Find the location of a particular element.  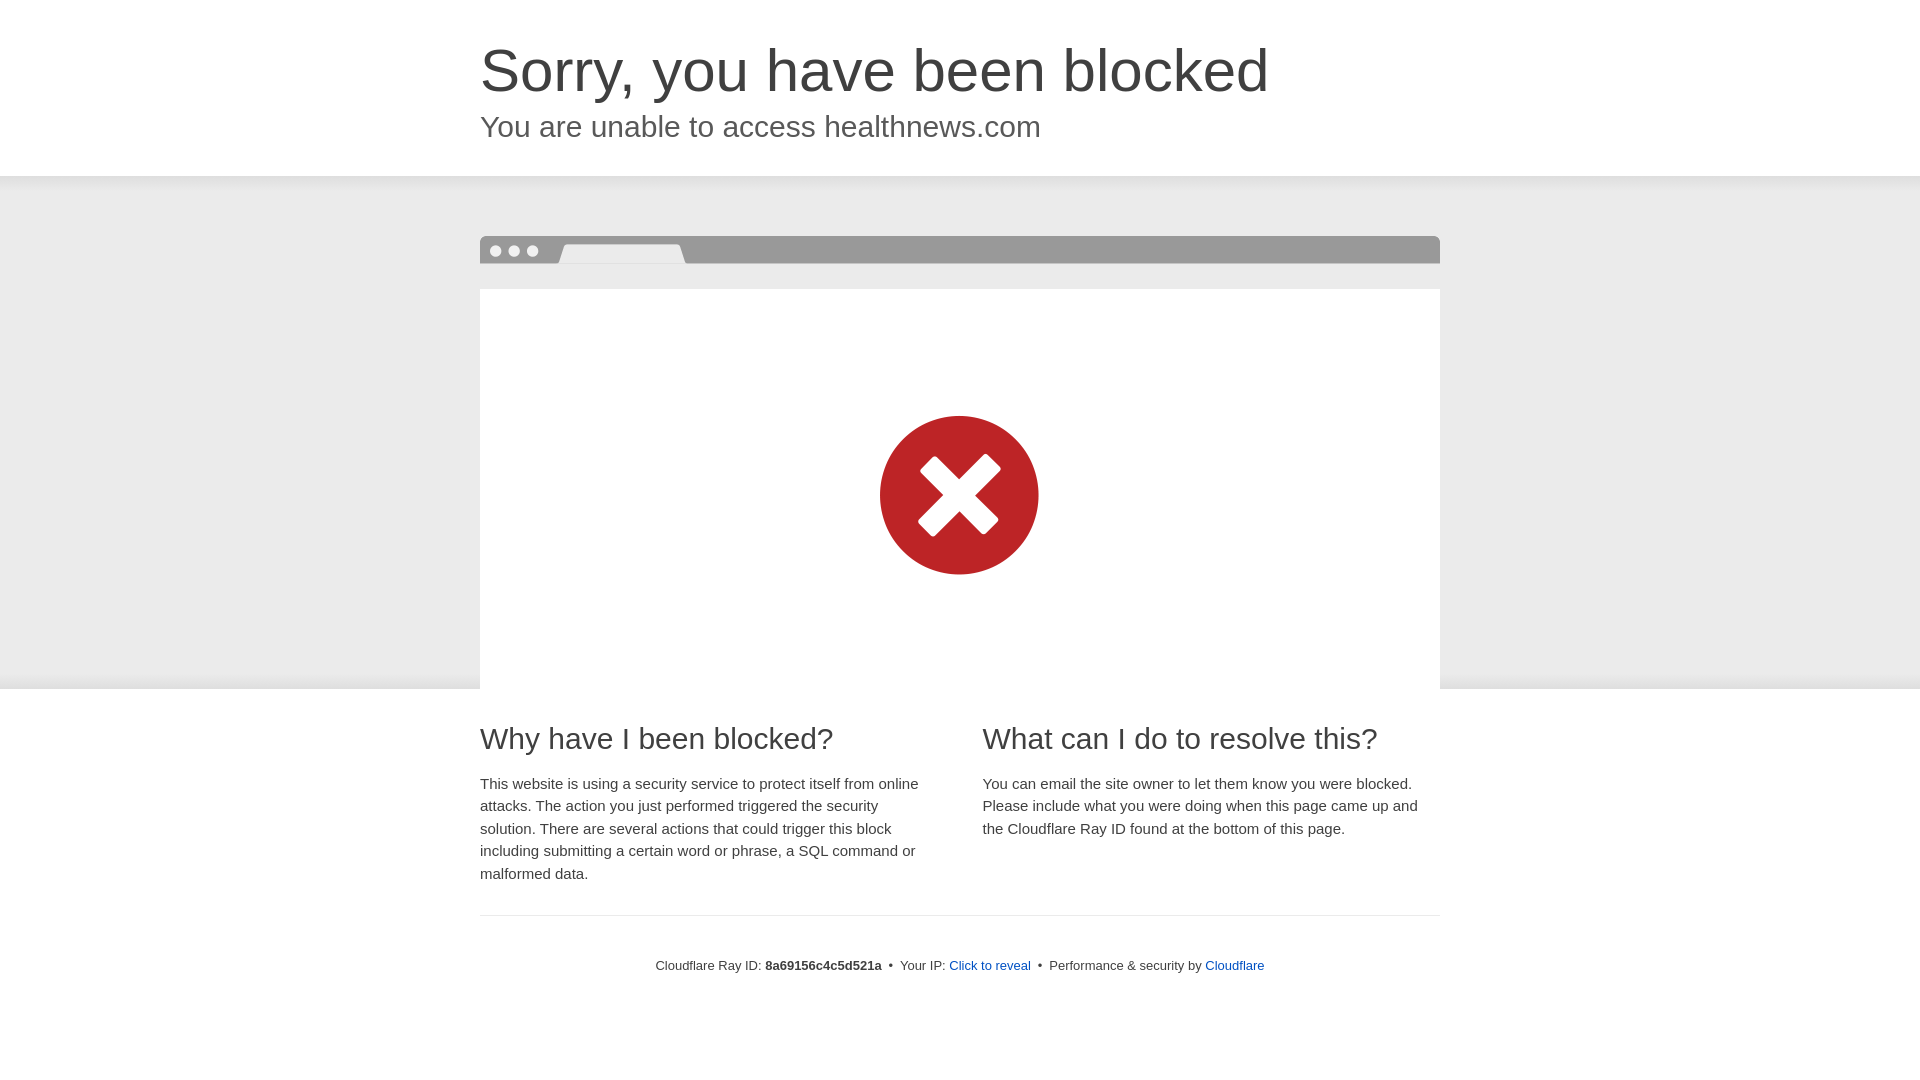

Click to reveal is located at coordinates (990, 966).